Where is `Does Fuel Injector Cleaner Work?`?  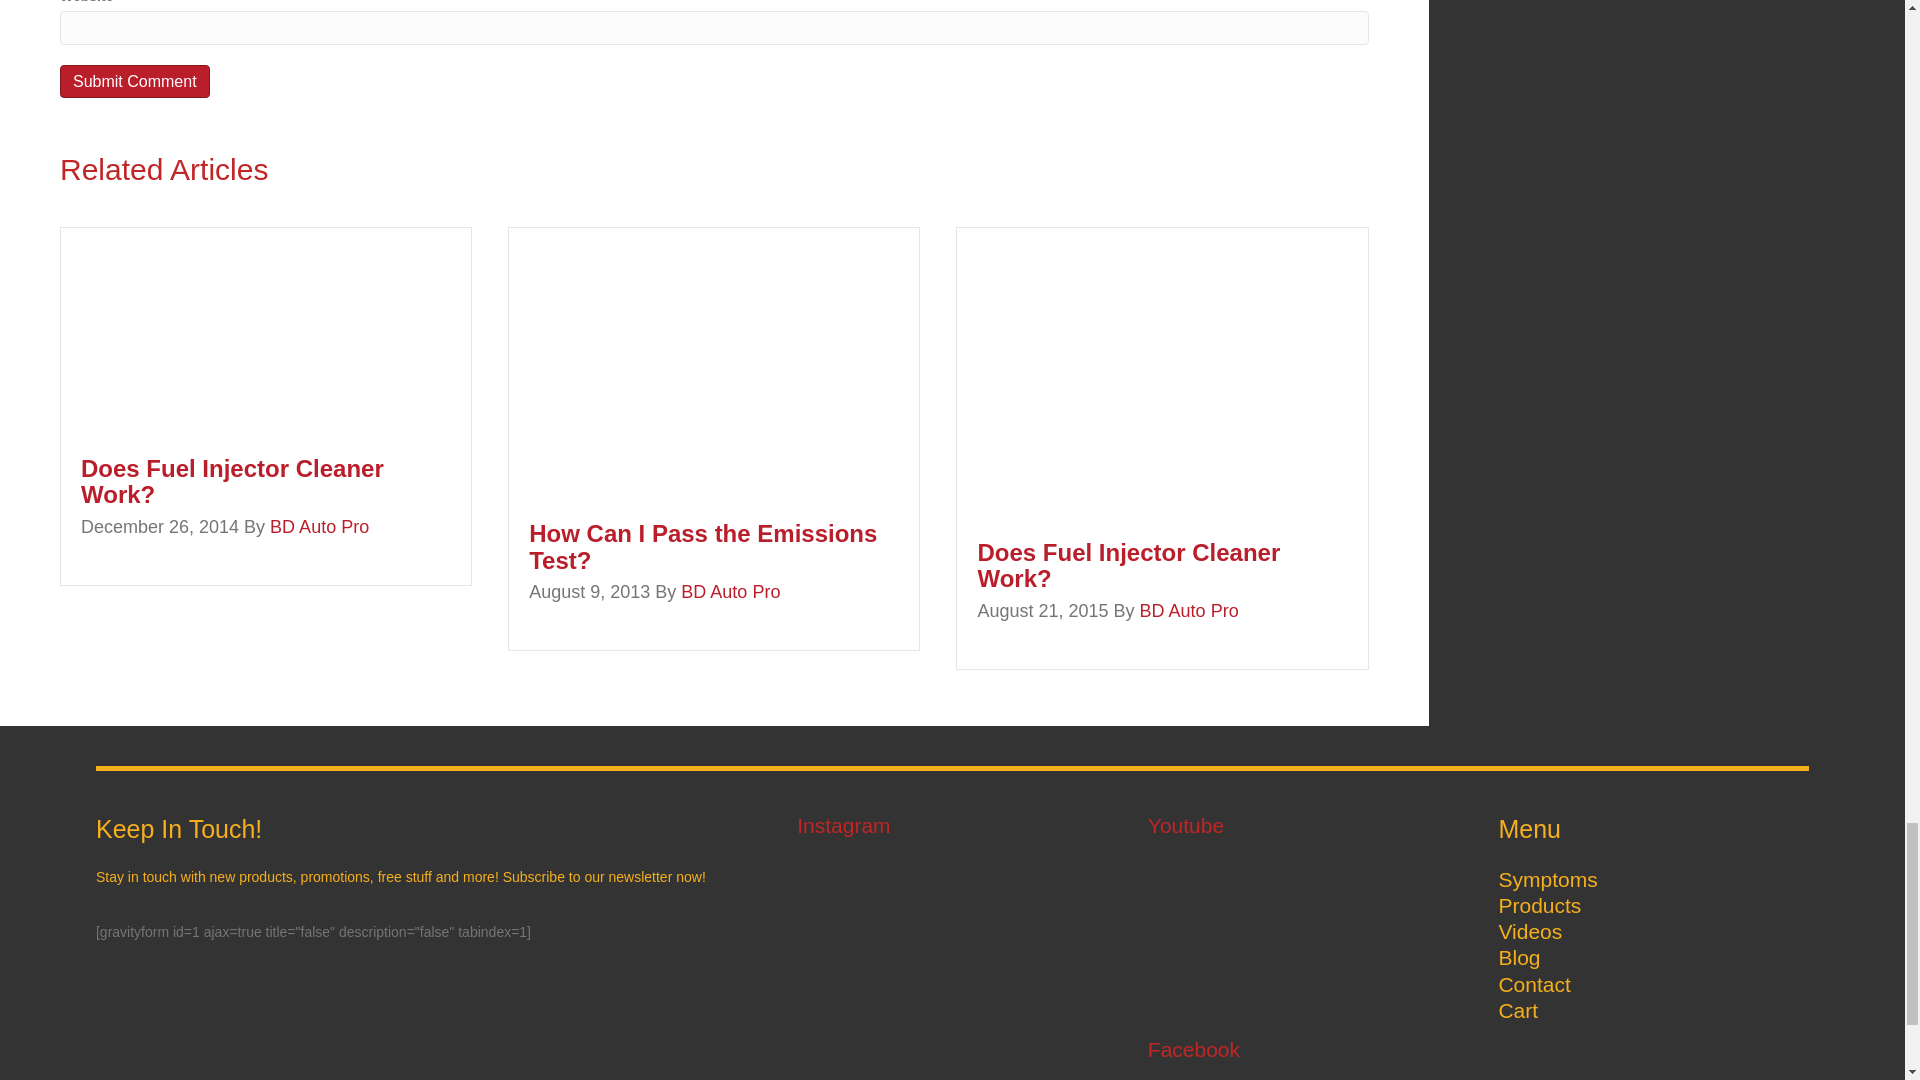
Does Fuel Injector Cleaner Work? is located at coordinates (1162, 372).